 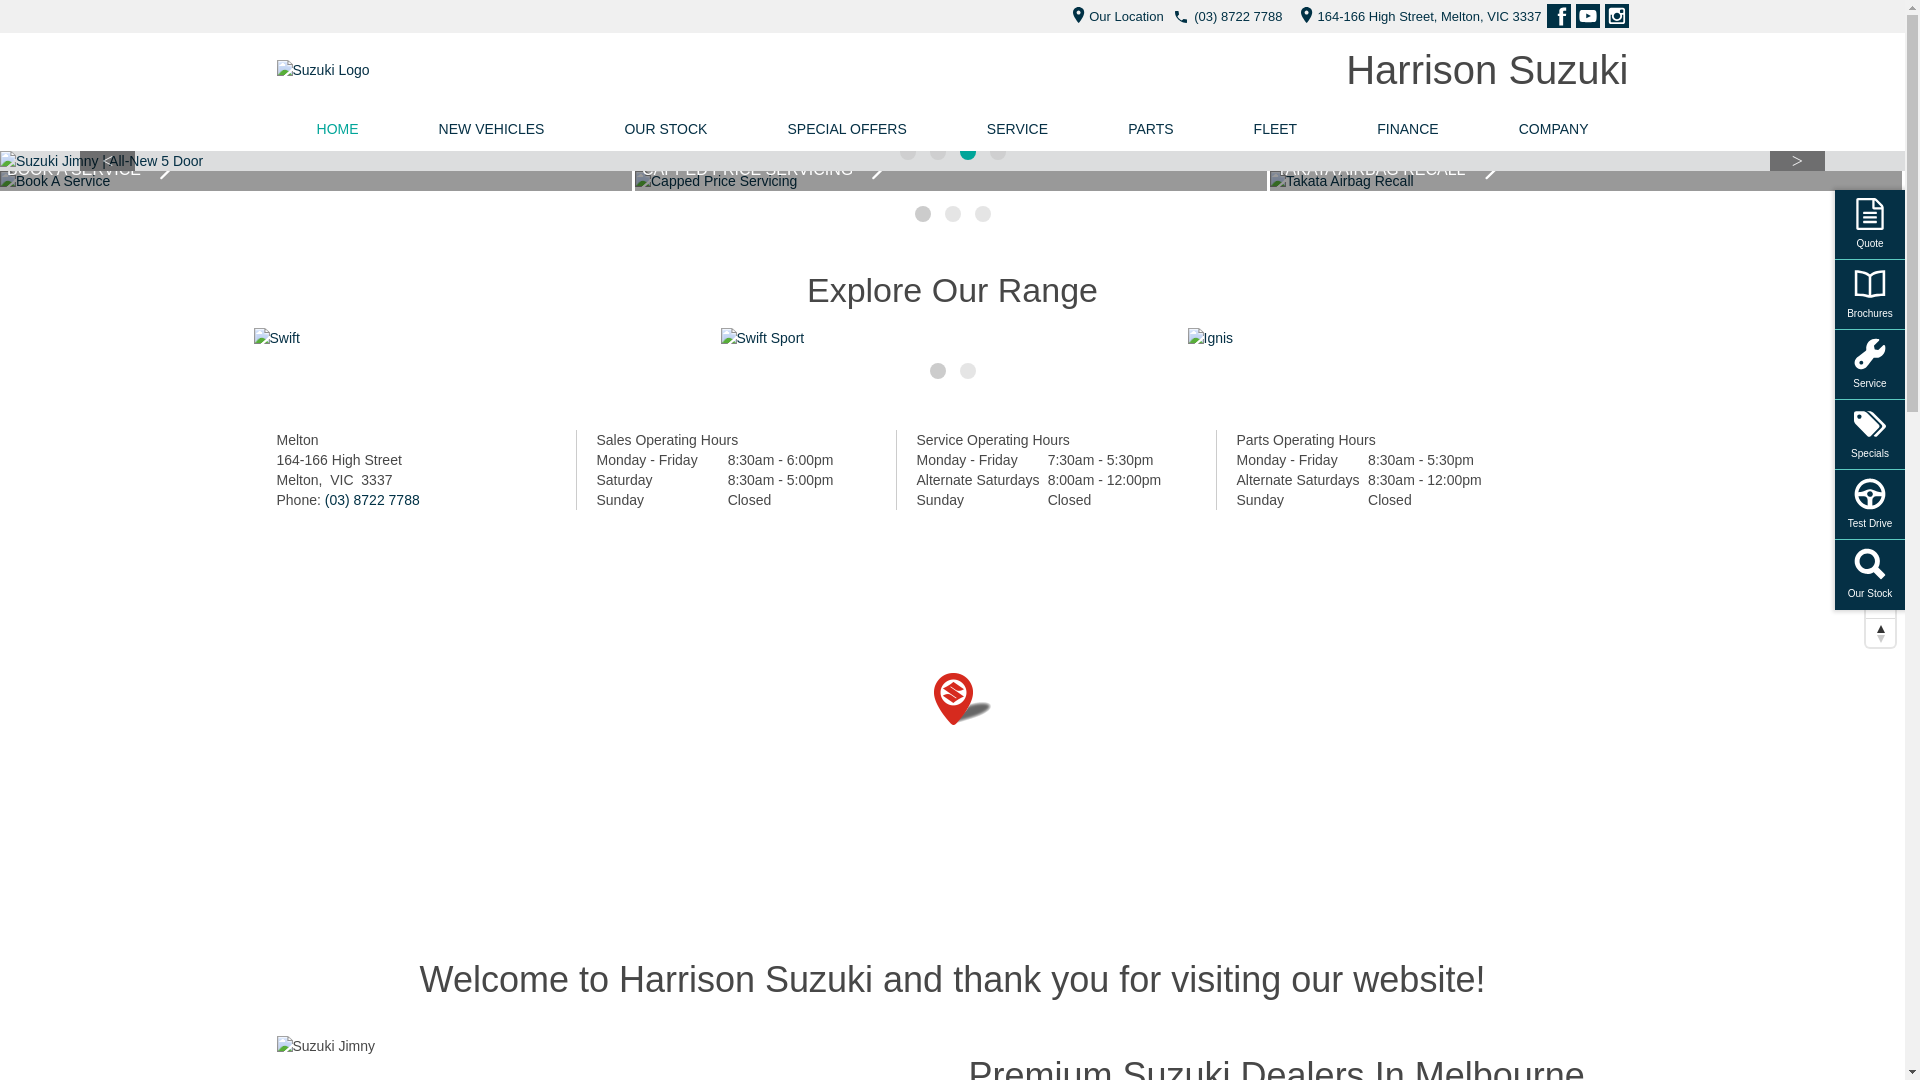 I want to click on EXPLORE, so click(x=952, y=338).